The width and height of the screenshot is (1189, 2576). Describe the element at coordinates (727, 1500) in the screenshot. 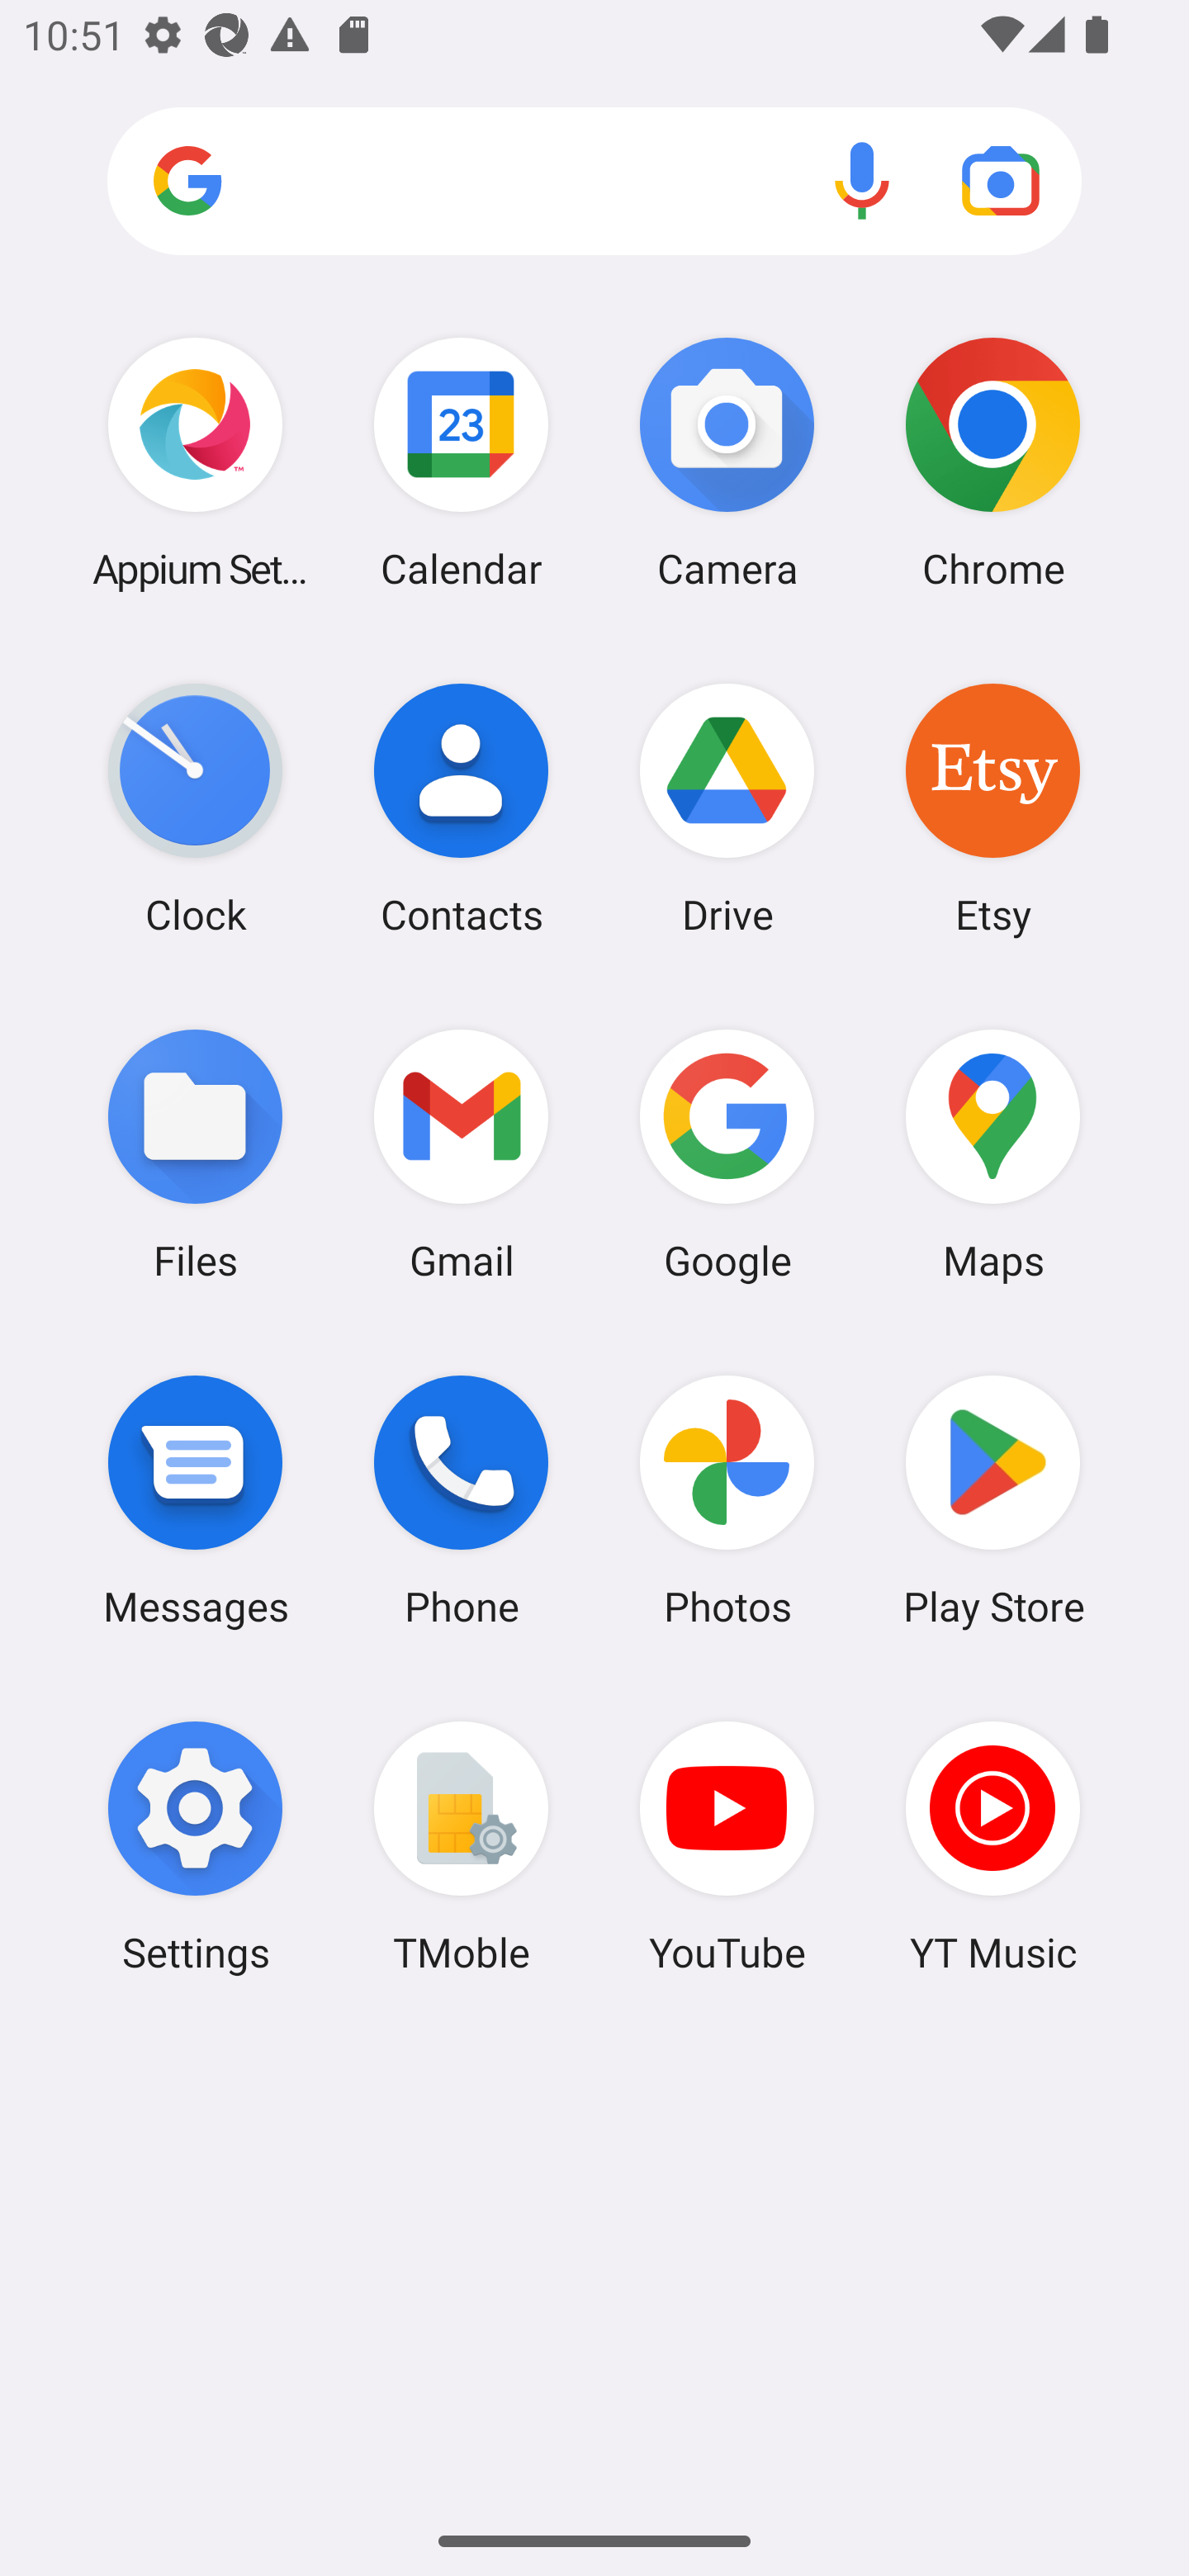

I see `Photos` at that location.